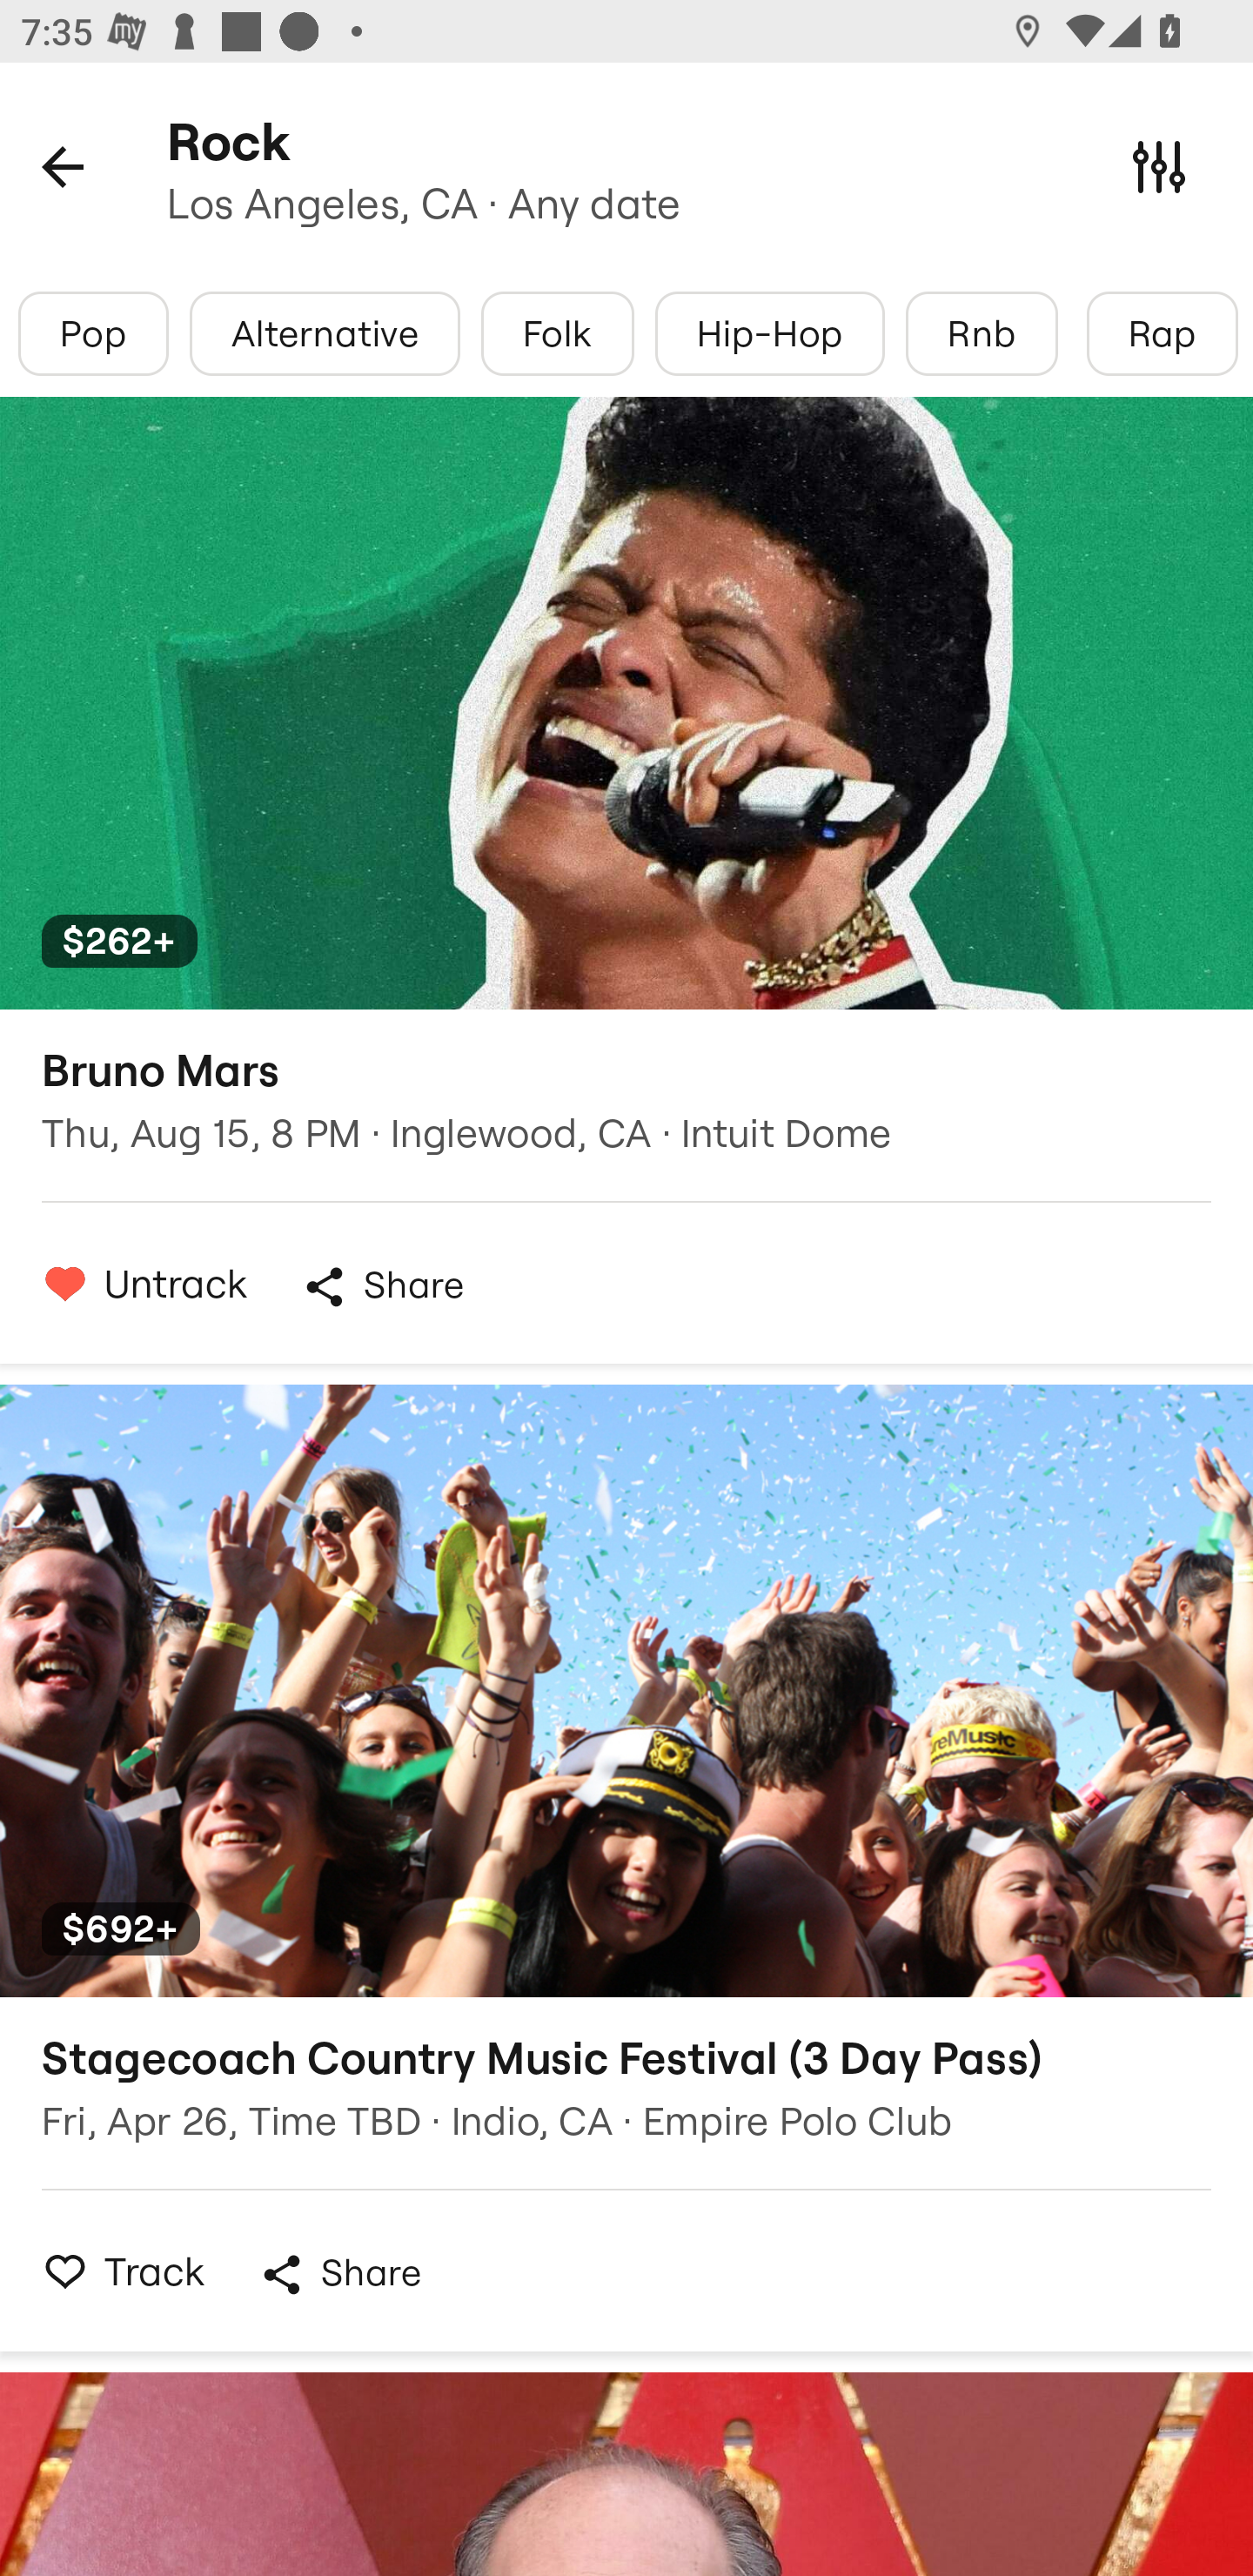 The height and width of the screenshot is (2576, 1253). What do you see at coordinates (324, 333) in the screenshot?
I see `Alternative` at bounding box center [324, 333].